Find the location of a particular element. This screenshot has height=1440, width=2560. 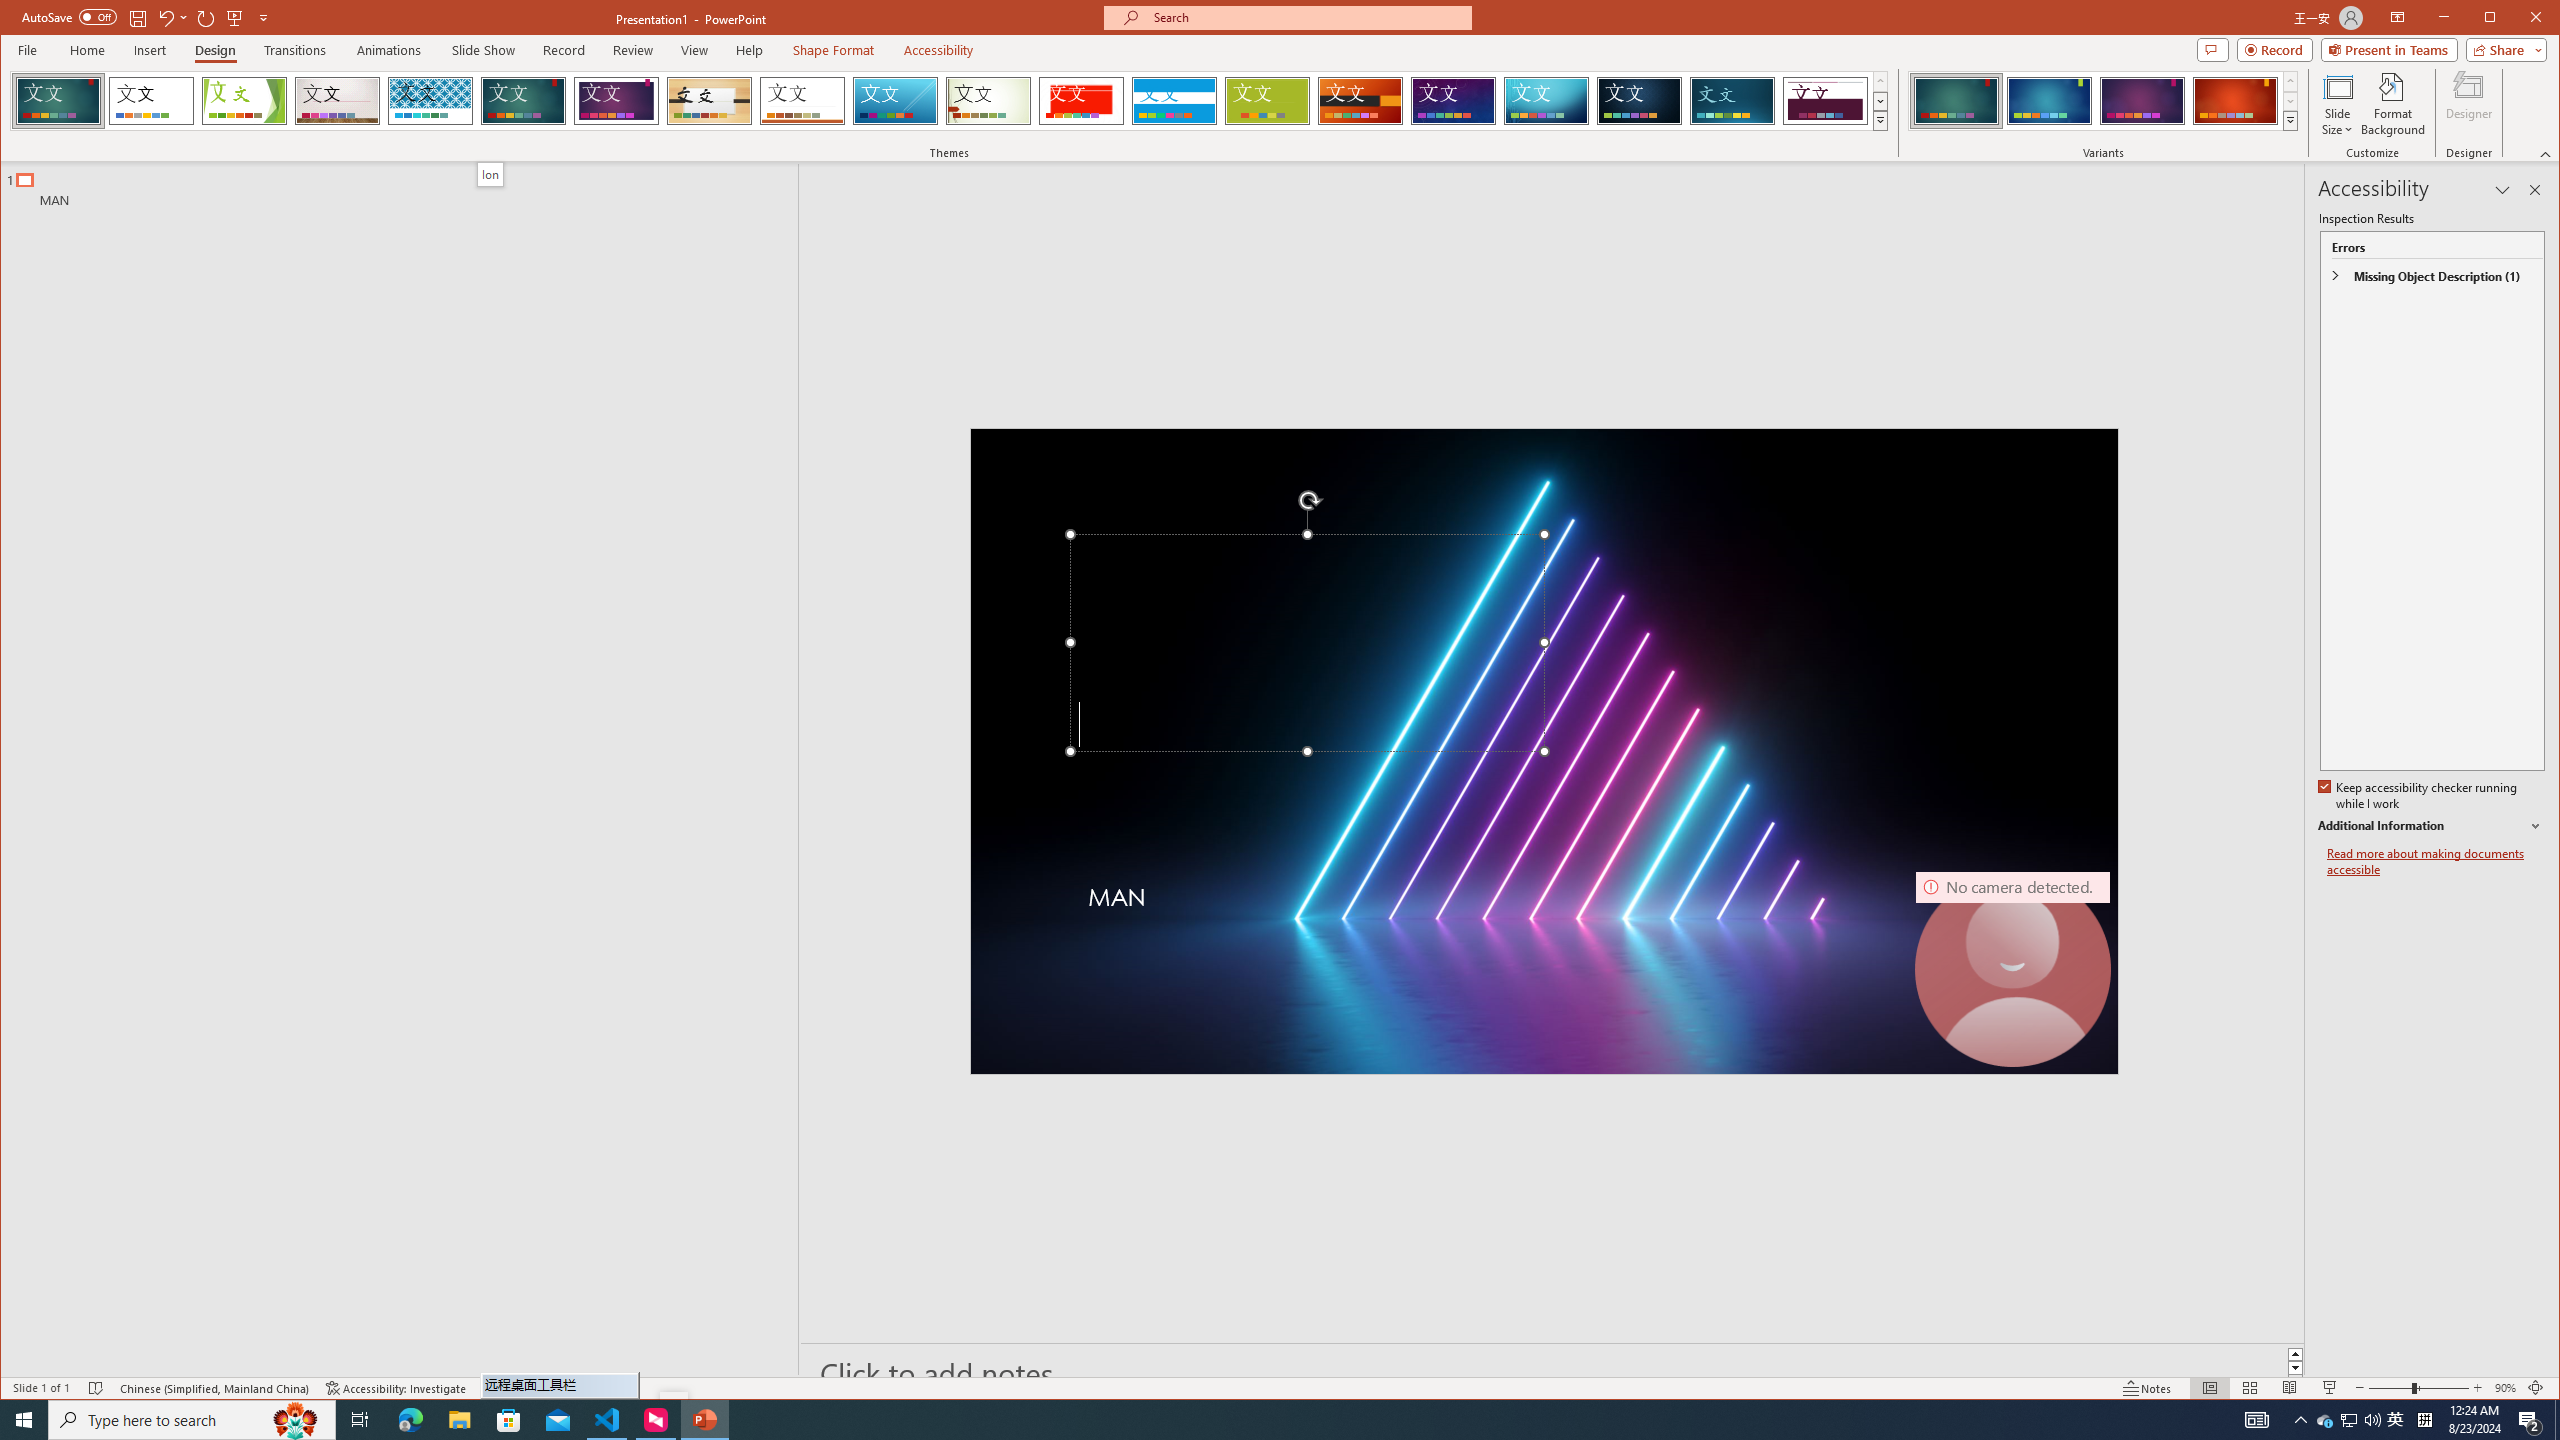

Line down is located at coordinates (2295, 1369).